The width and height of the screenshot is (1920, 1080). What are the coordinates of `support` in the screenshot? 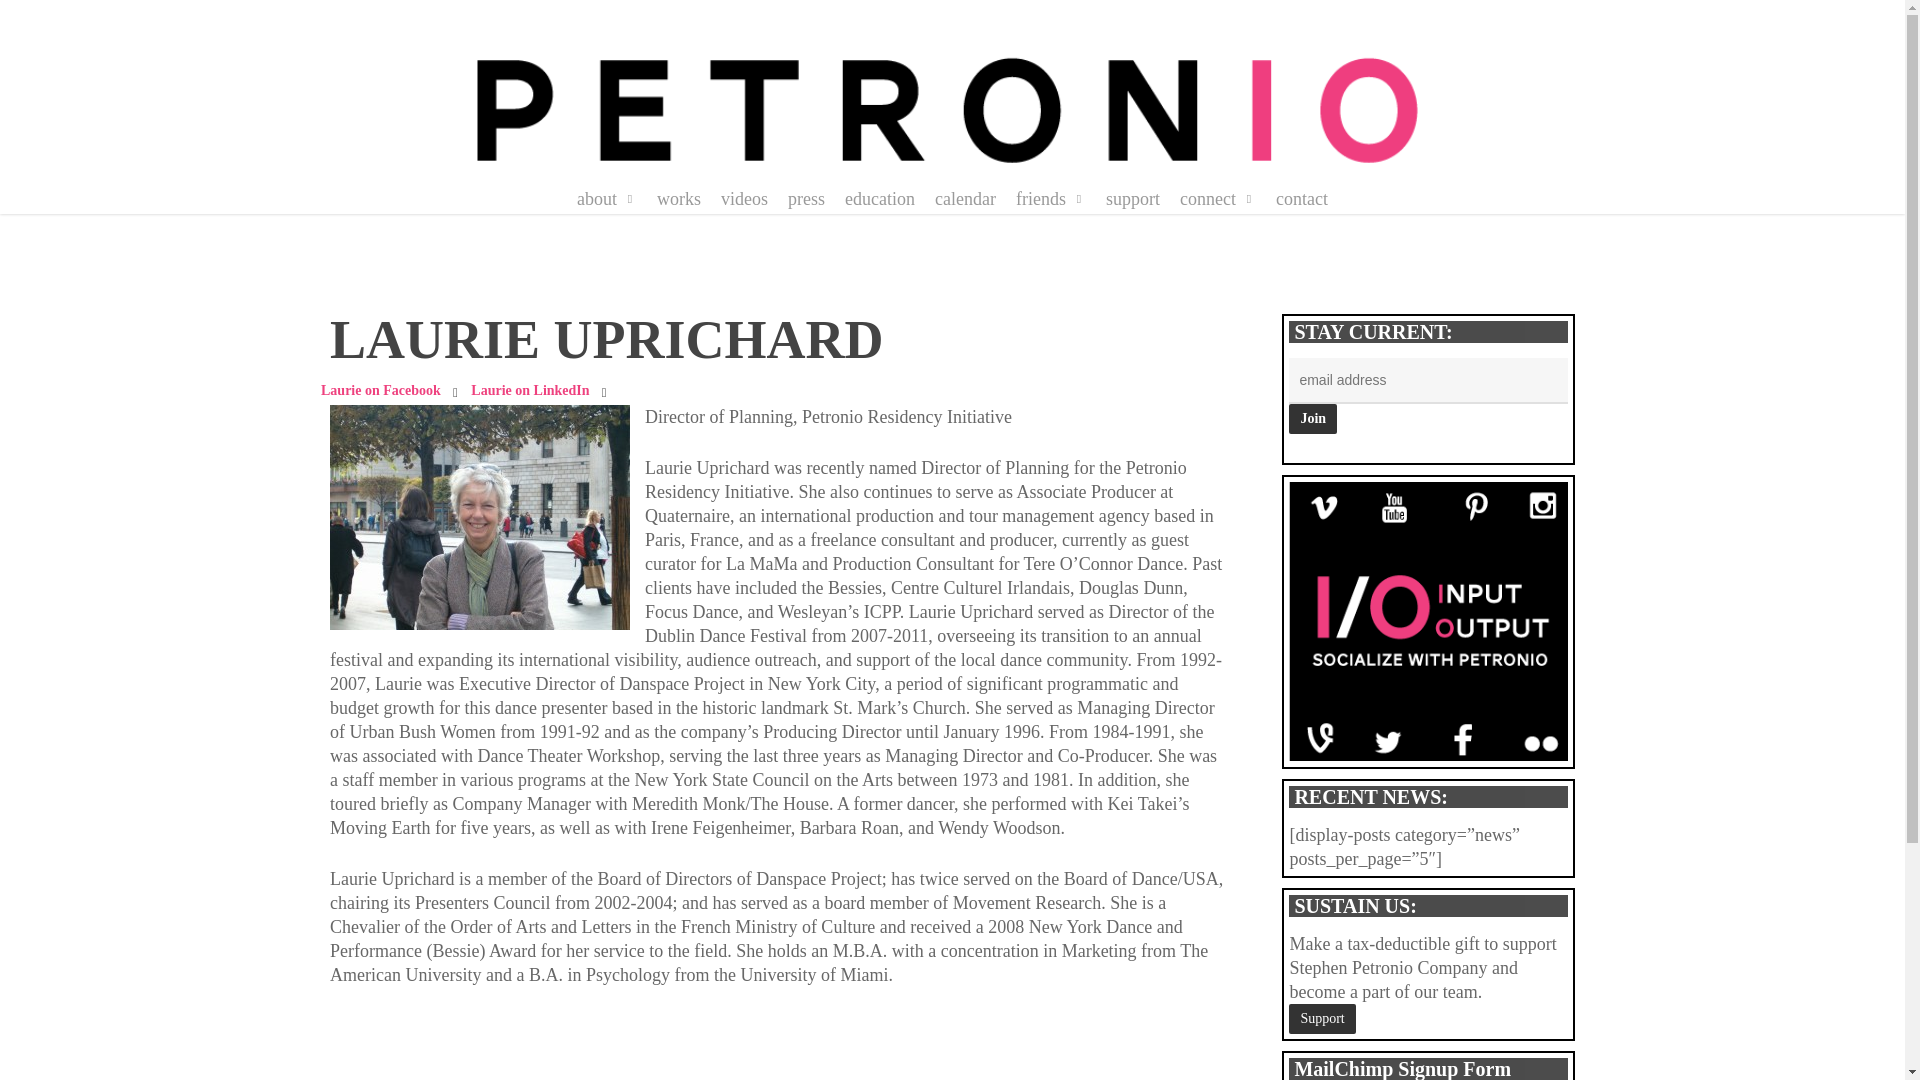 It's located at (1132, 199).